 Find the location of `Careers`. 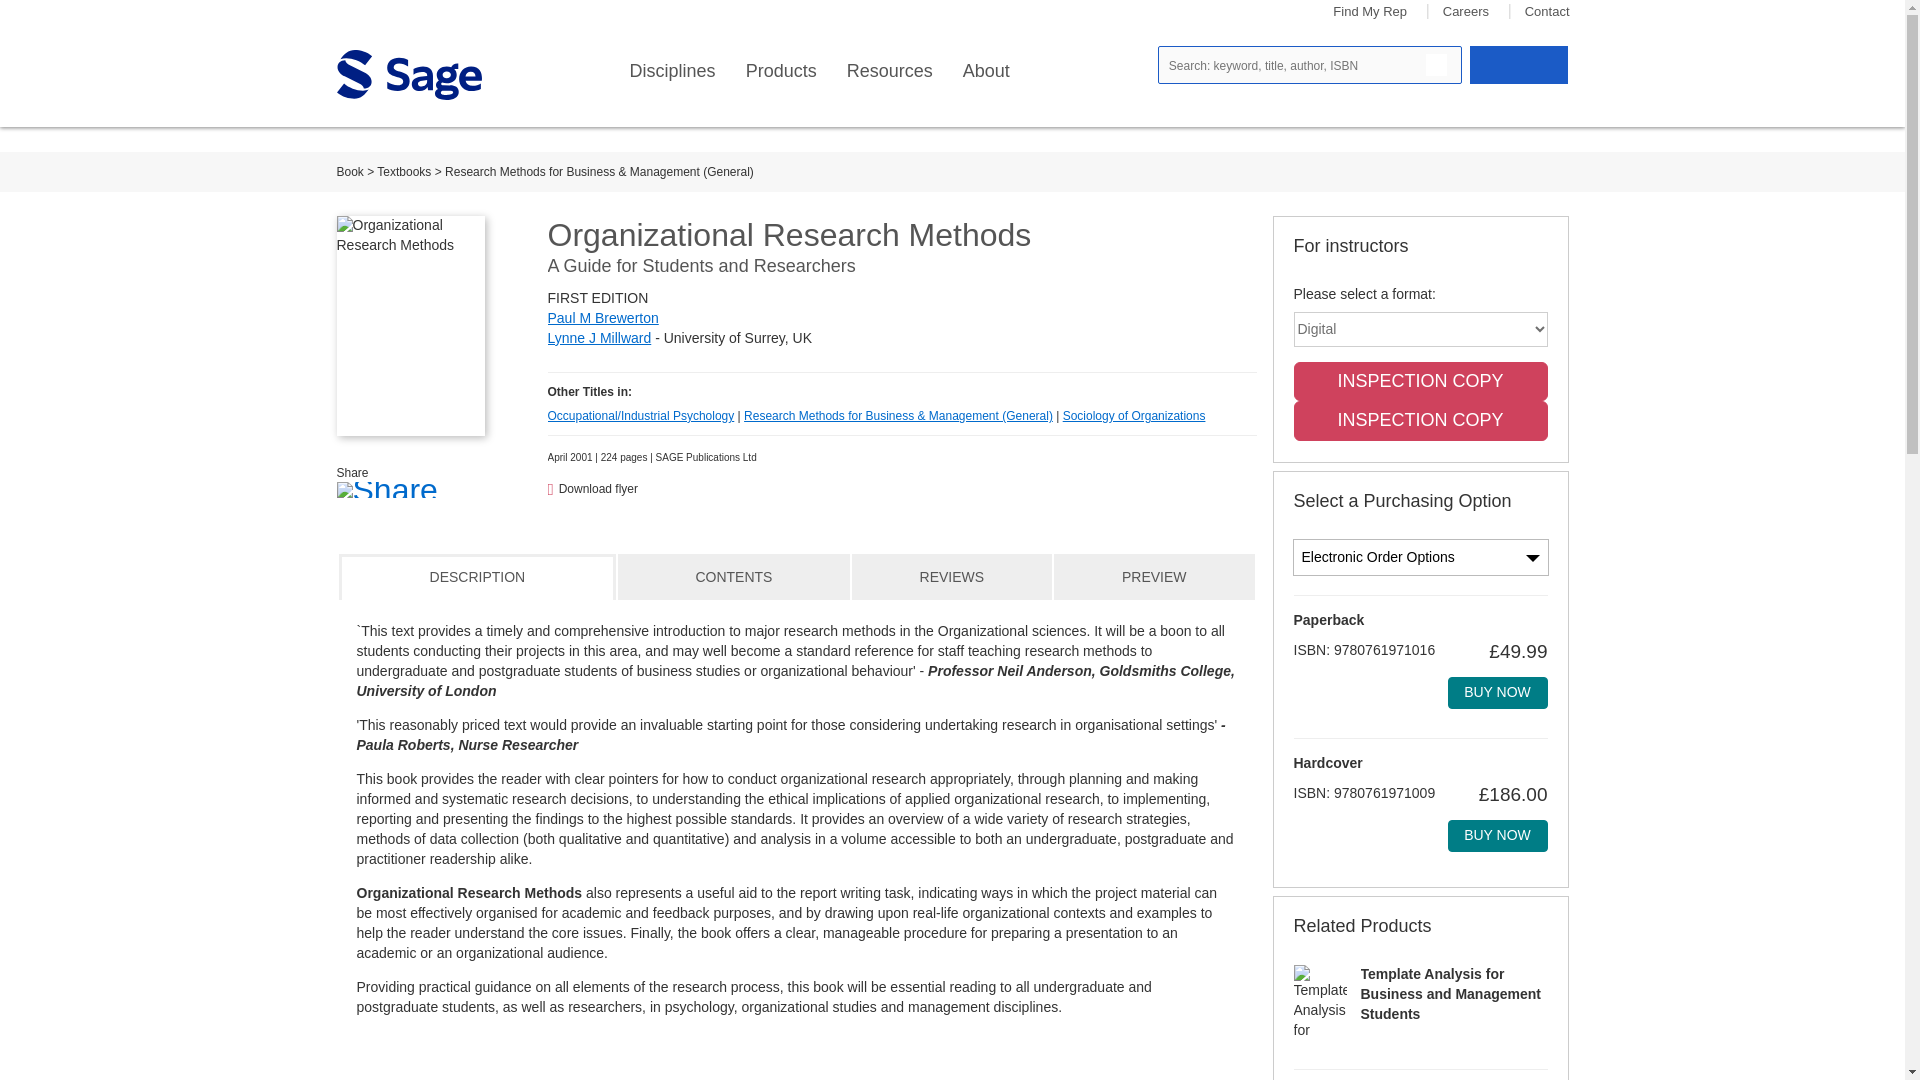

Careers is located at coordinates (1466, 12).